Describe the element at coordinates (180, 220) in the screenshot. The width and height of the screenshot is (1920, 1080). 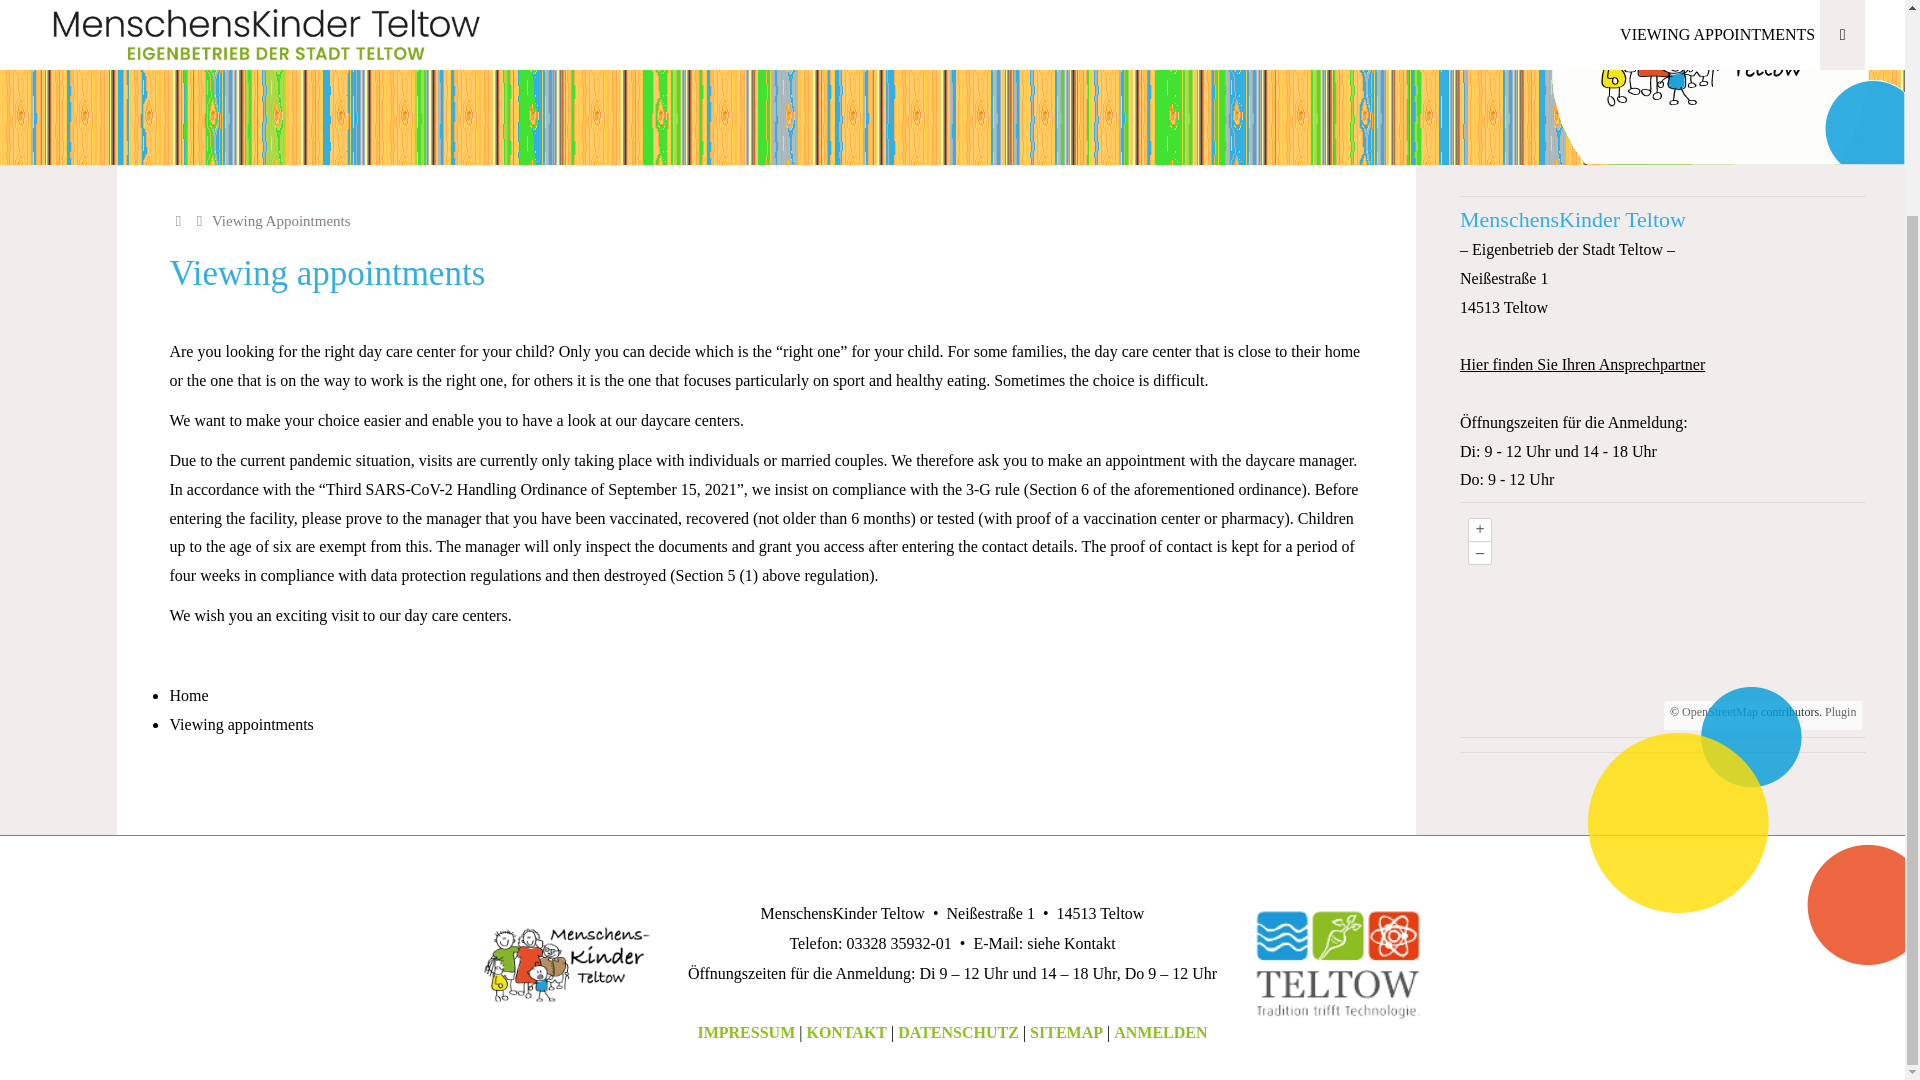
I see `Home` at that location.